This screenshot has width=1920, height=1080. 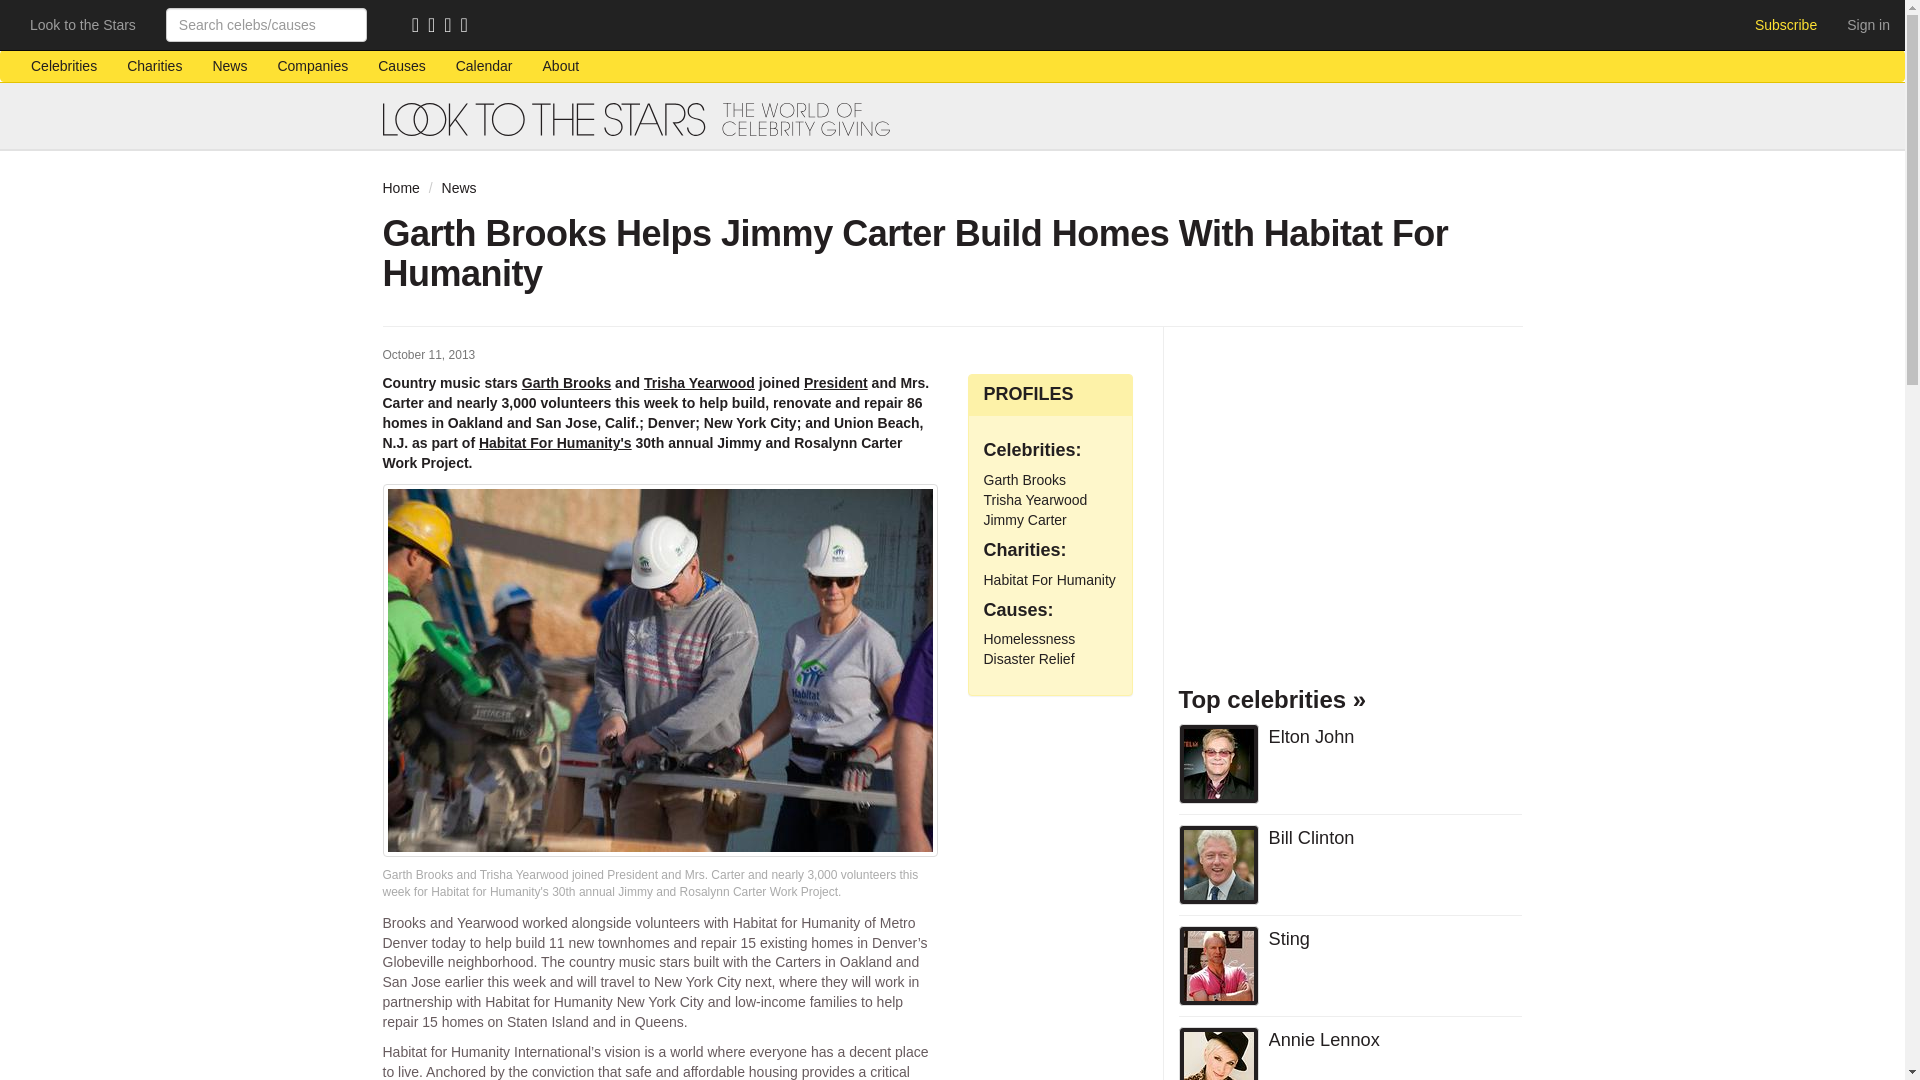 I want to click on Mailing list, so click(x=436, y=26).